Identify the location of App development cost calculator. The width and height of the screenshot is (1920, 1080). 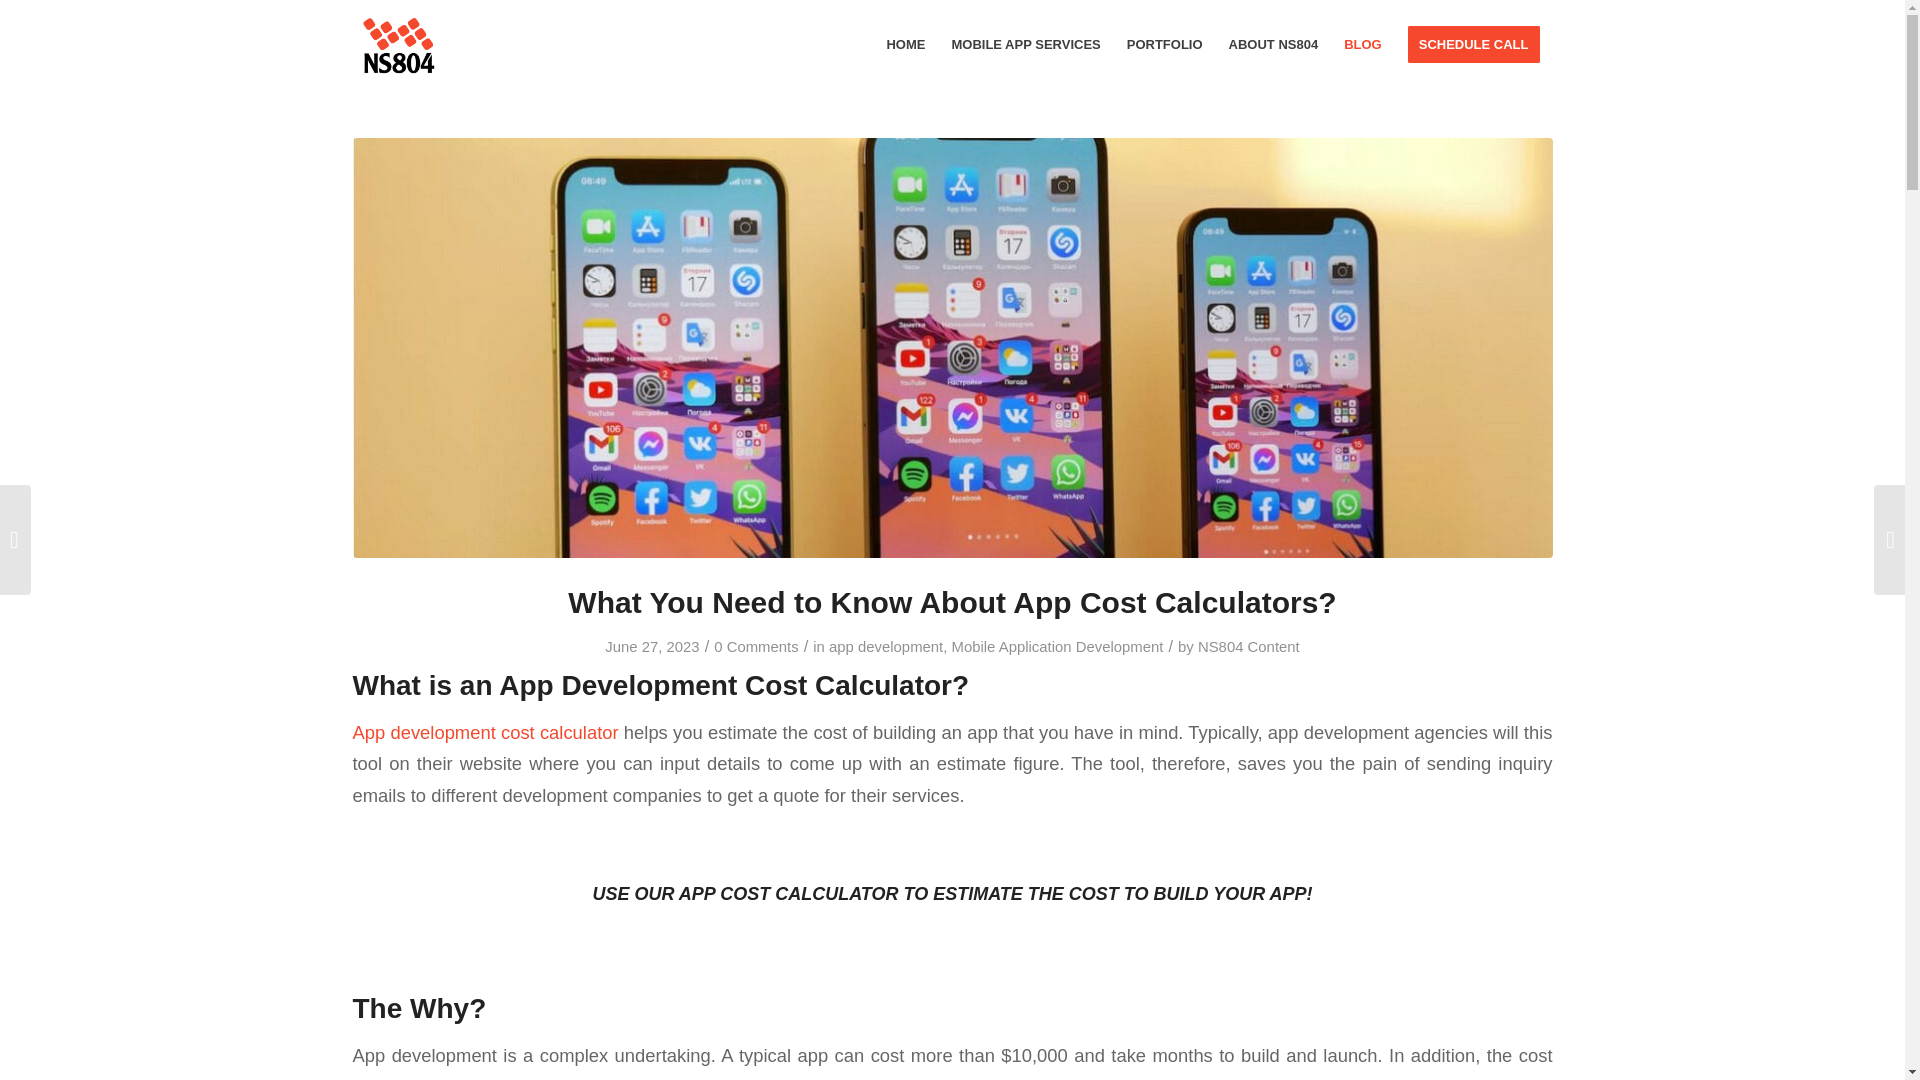
(484, 732).